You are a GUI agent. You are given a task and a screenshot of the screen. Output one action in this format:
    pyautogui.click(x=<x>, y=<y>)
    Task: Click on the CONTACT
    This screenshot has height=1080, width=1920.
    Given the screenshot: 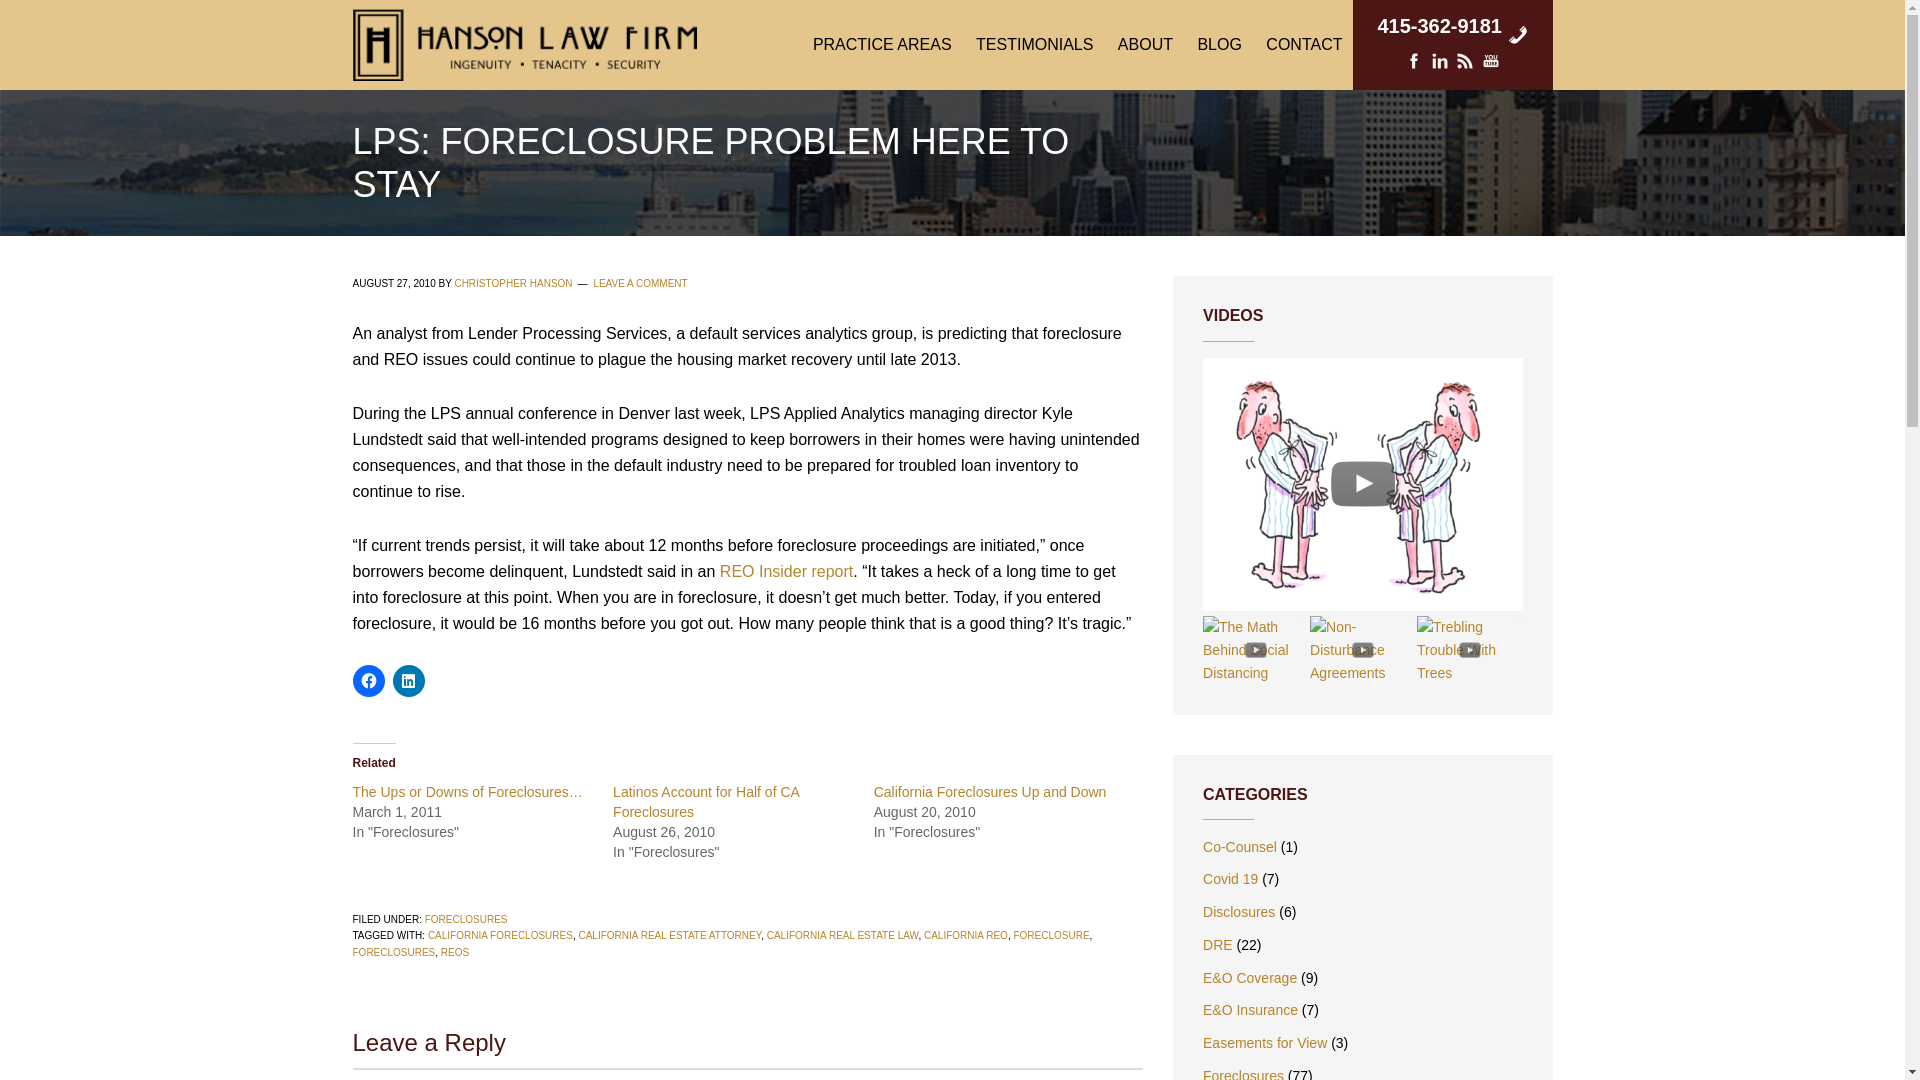 What is the action you would take?
    pyautogui.click(x=1303, y=44)
    